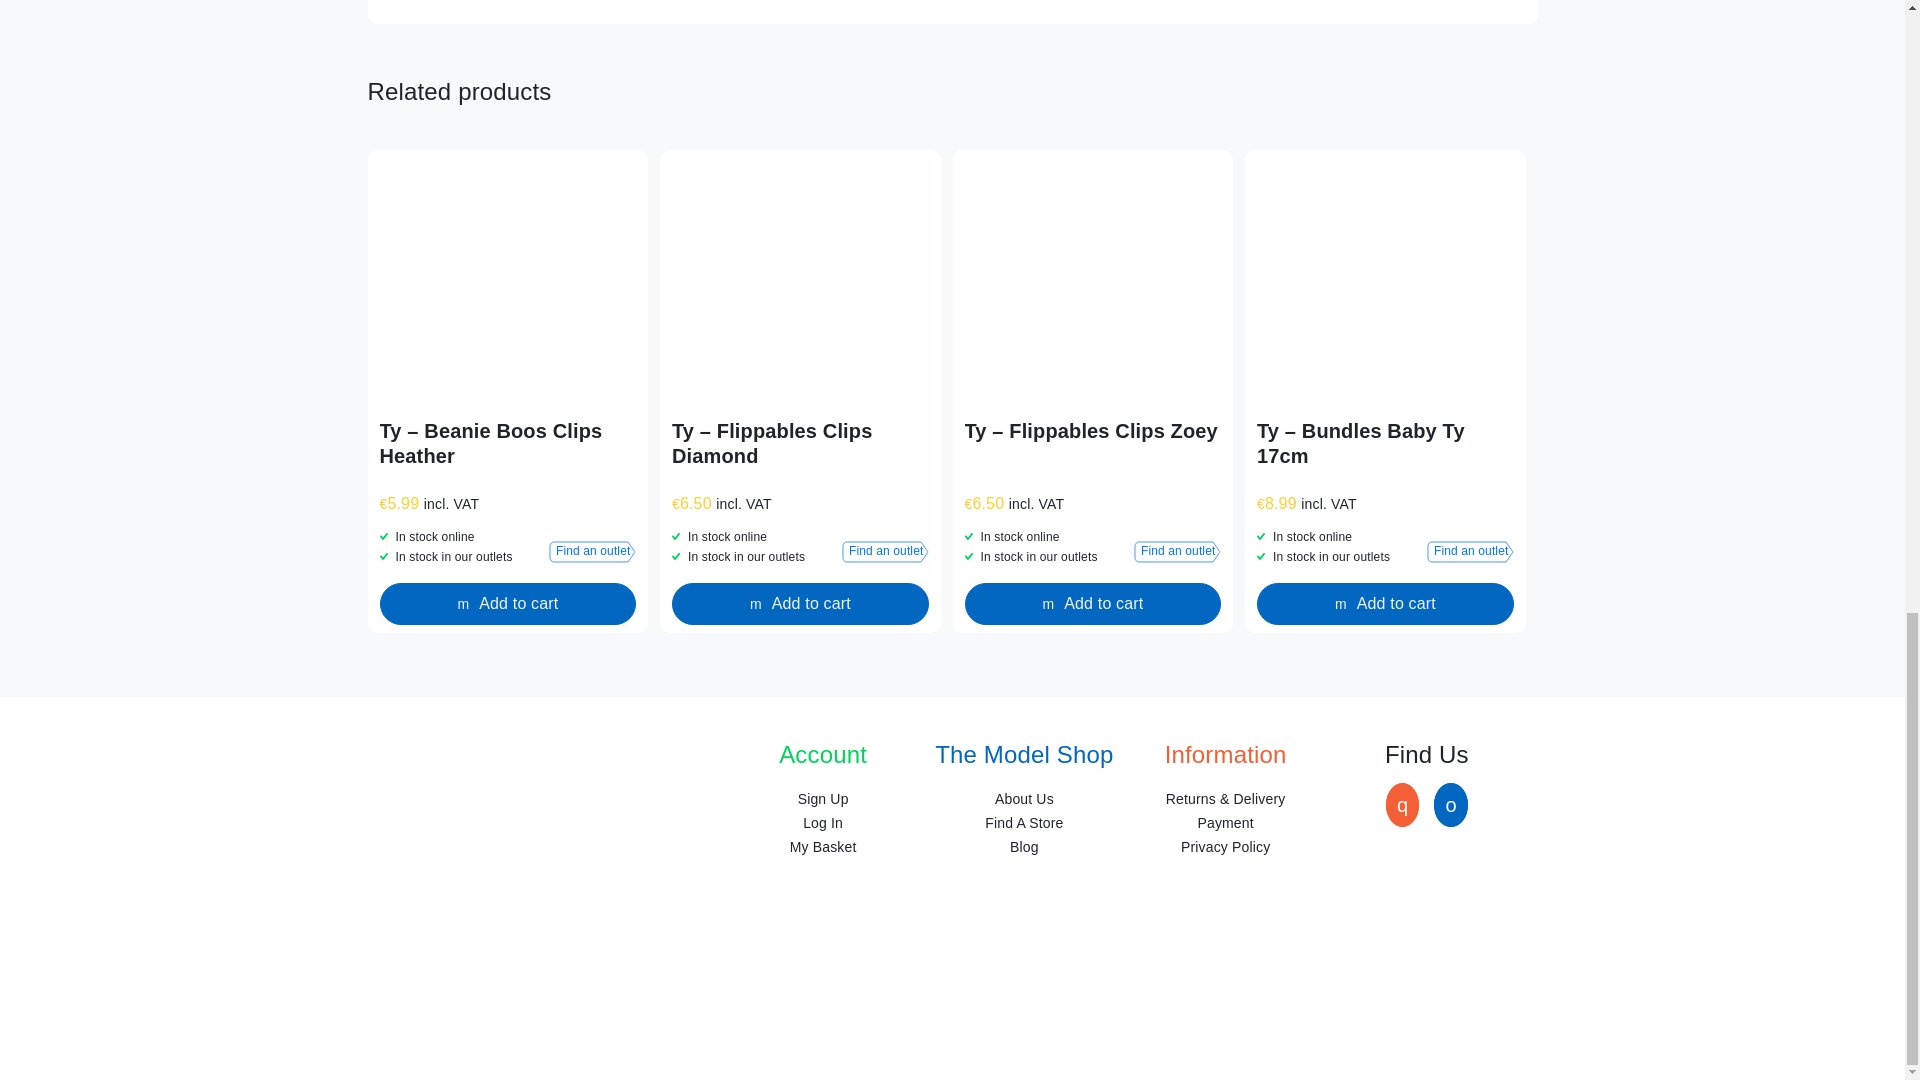  I want to click on Find an outlet, so click(886, 552).